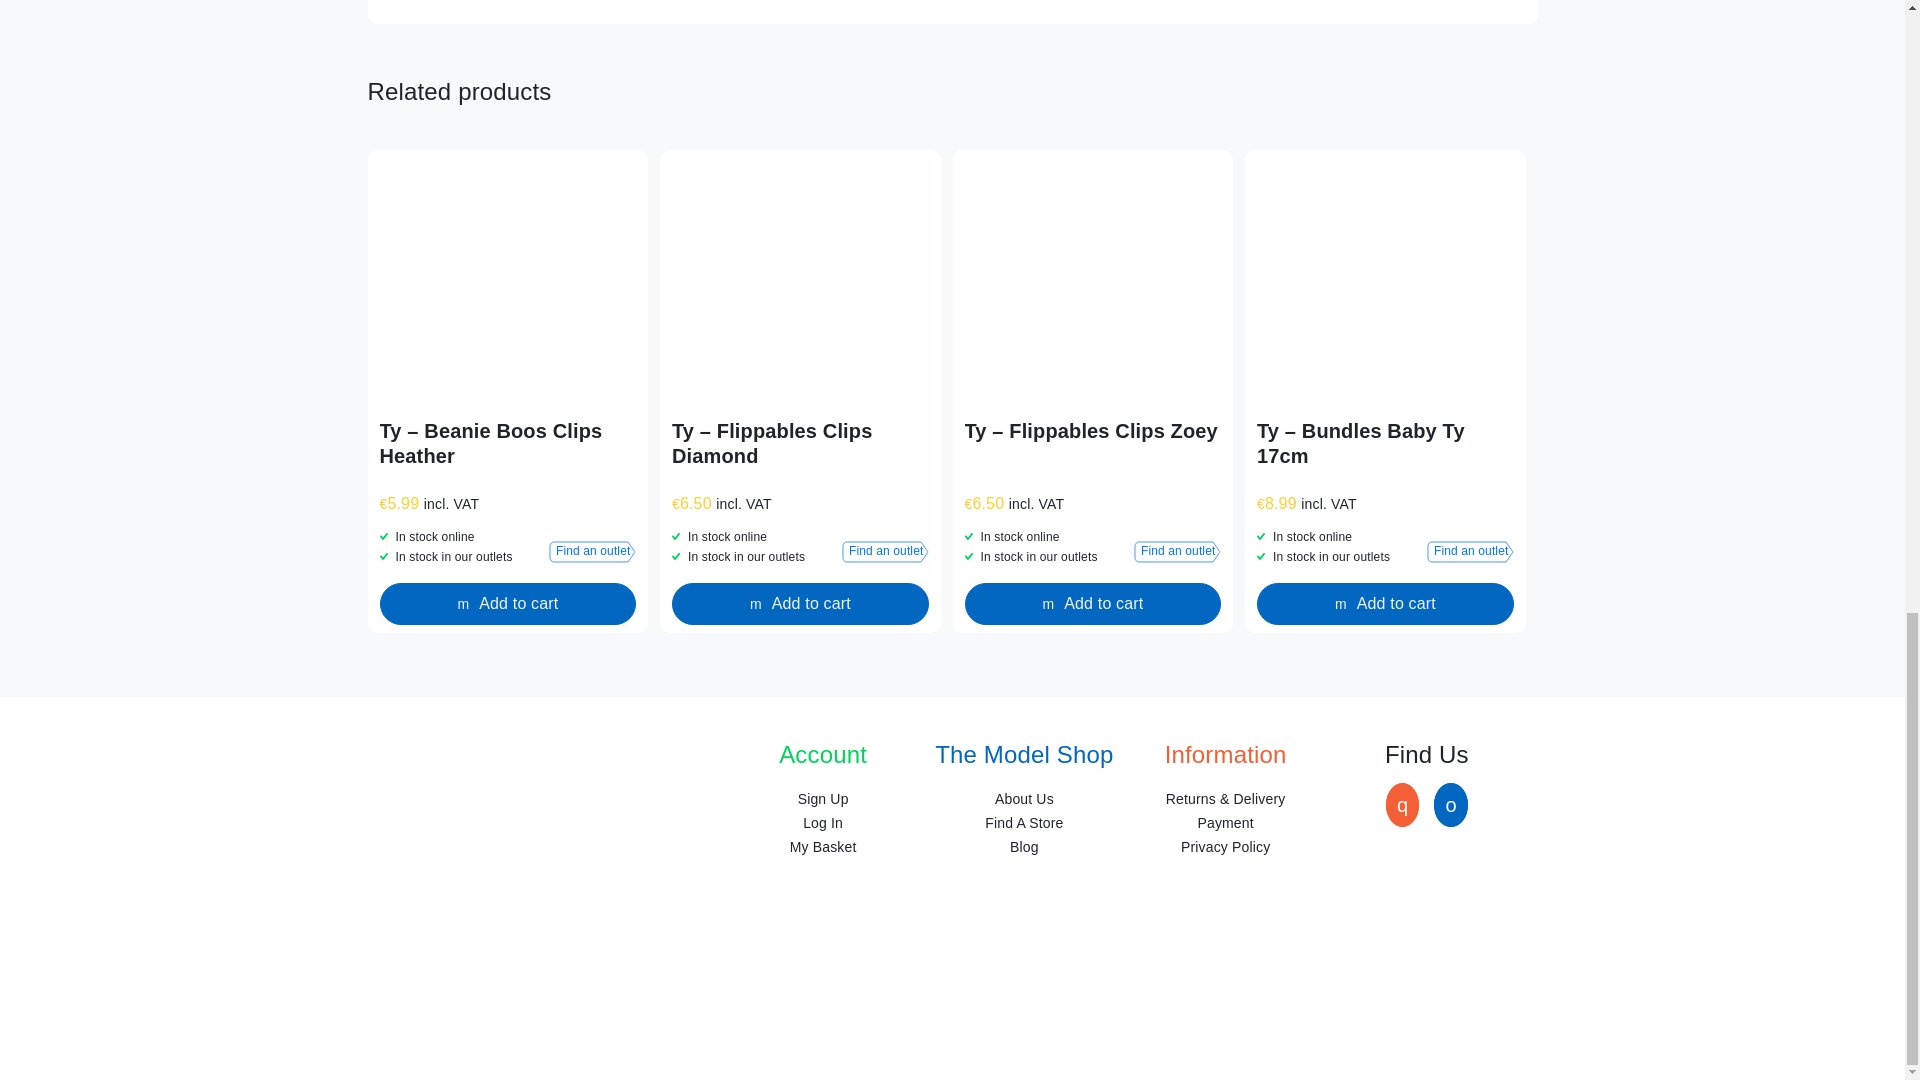  I want to click on Find an outlet, so click(886, 552).